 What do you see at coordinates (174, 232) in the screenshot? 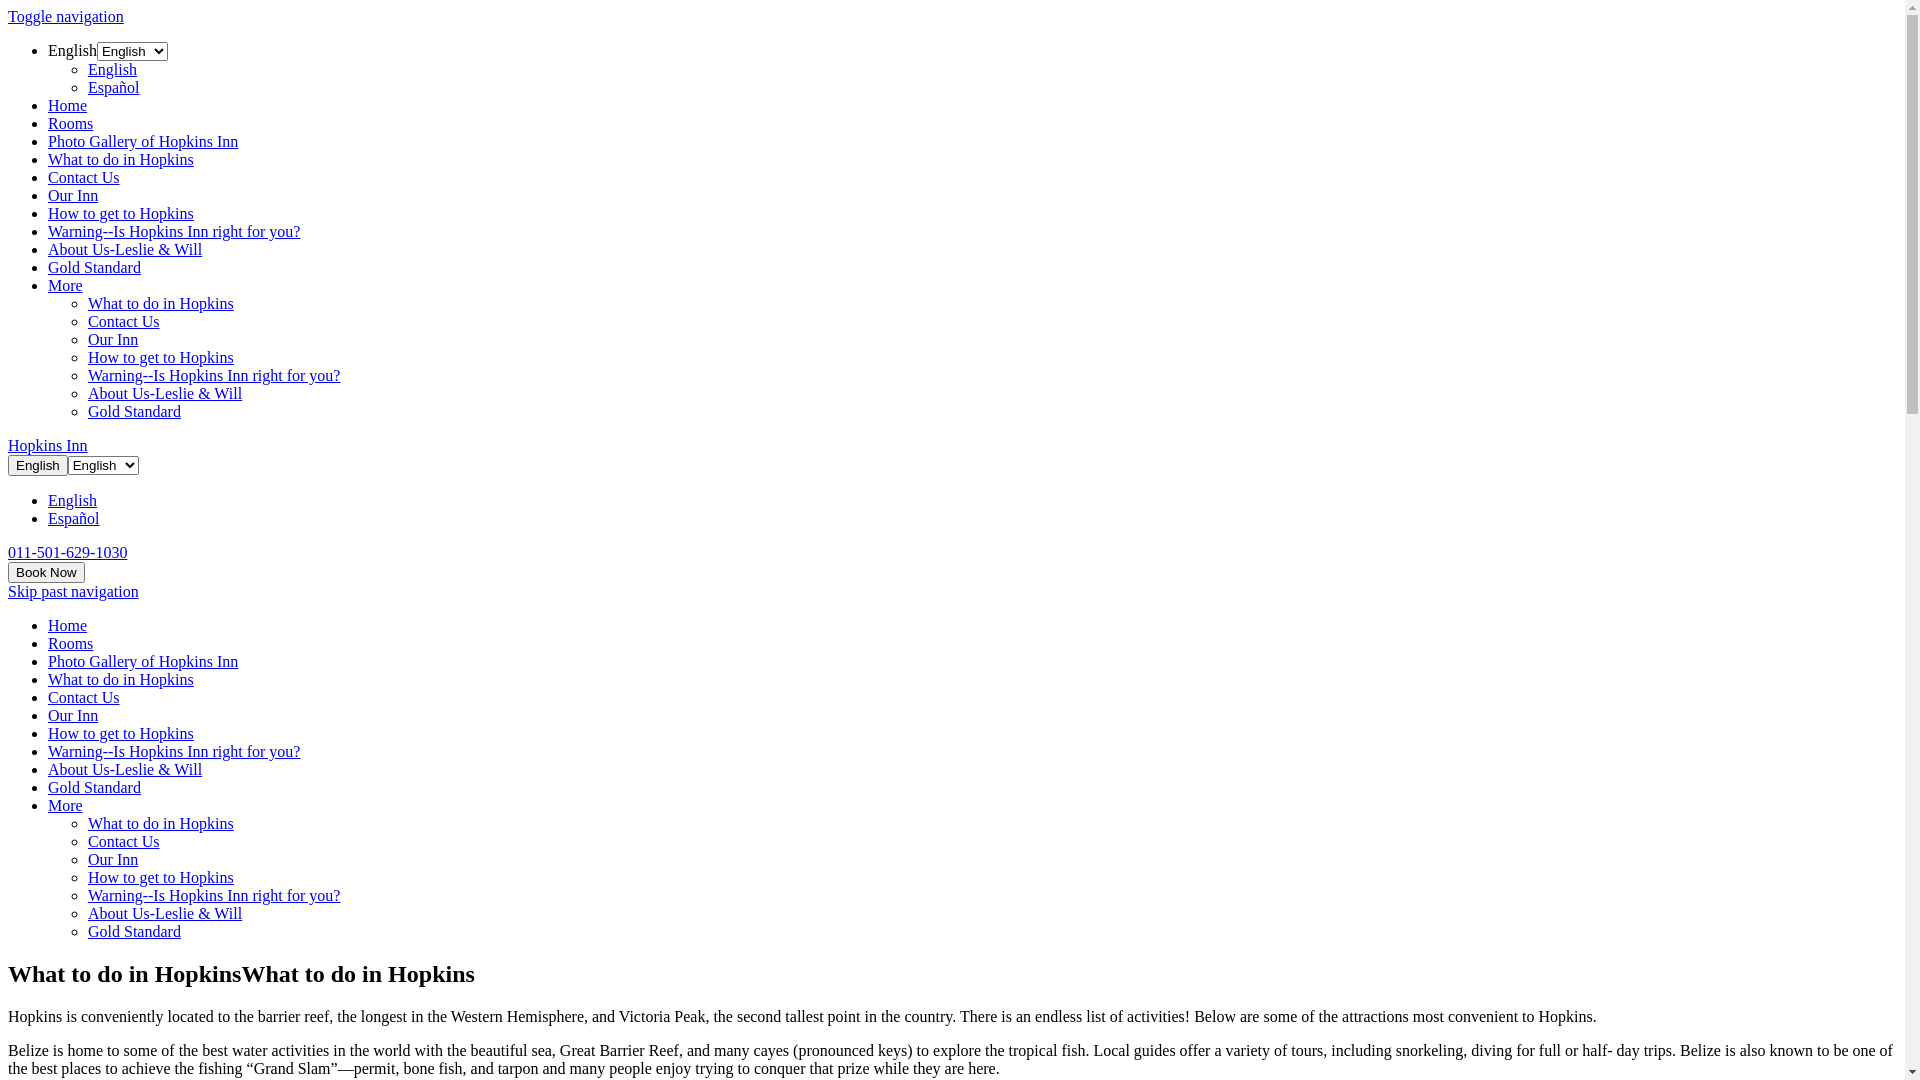
I see `Warning--Is Hopkins Inn right for you?` at bounding box center [174, 232].